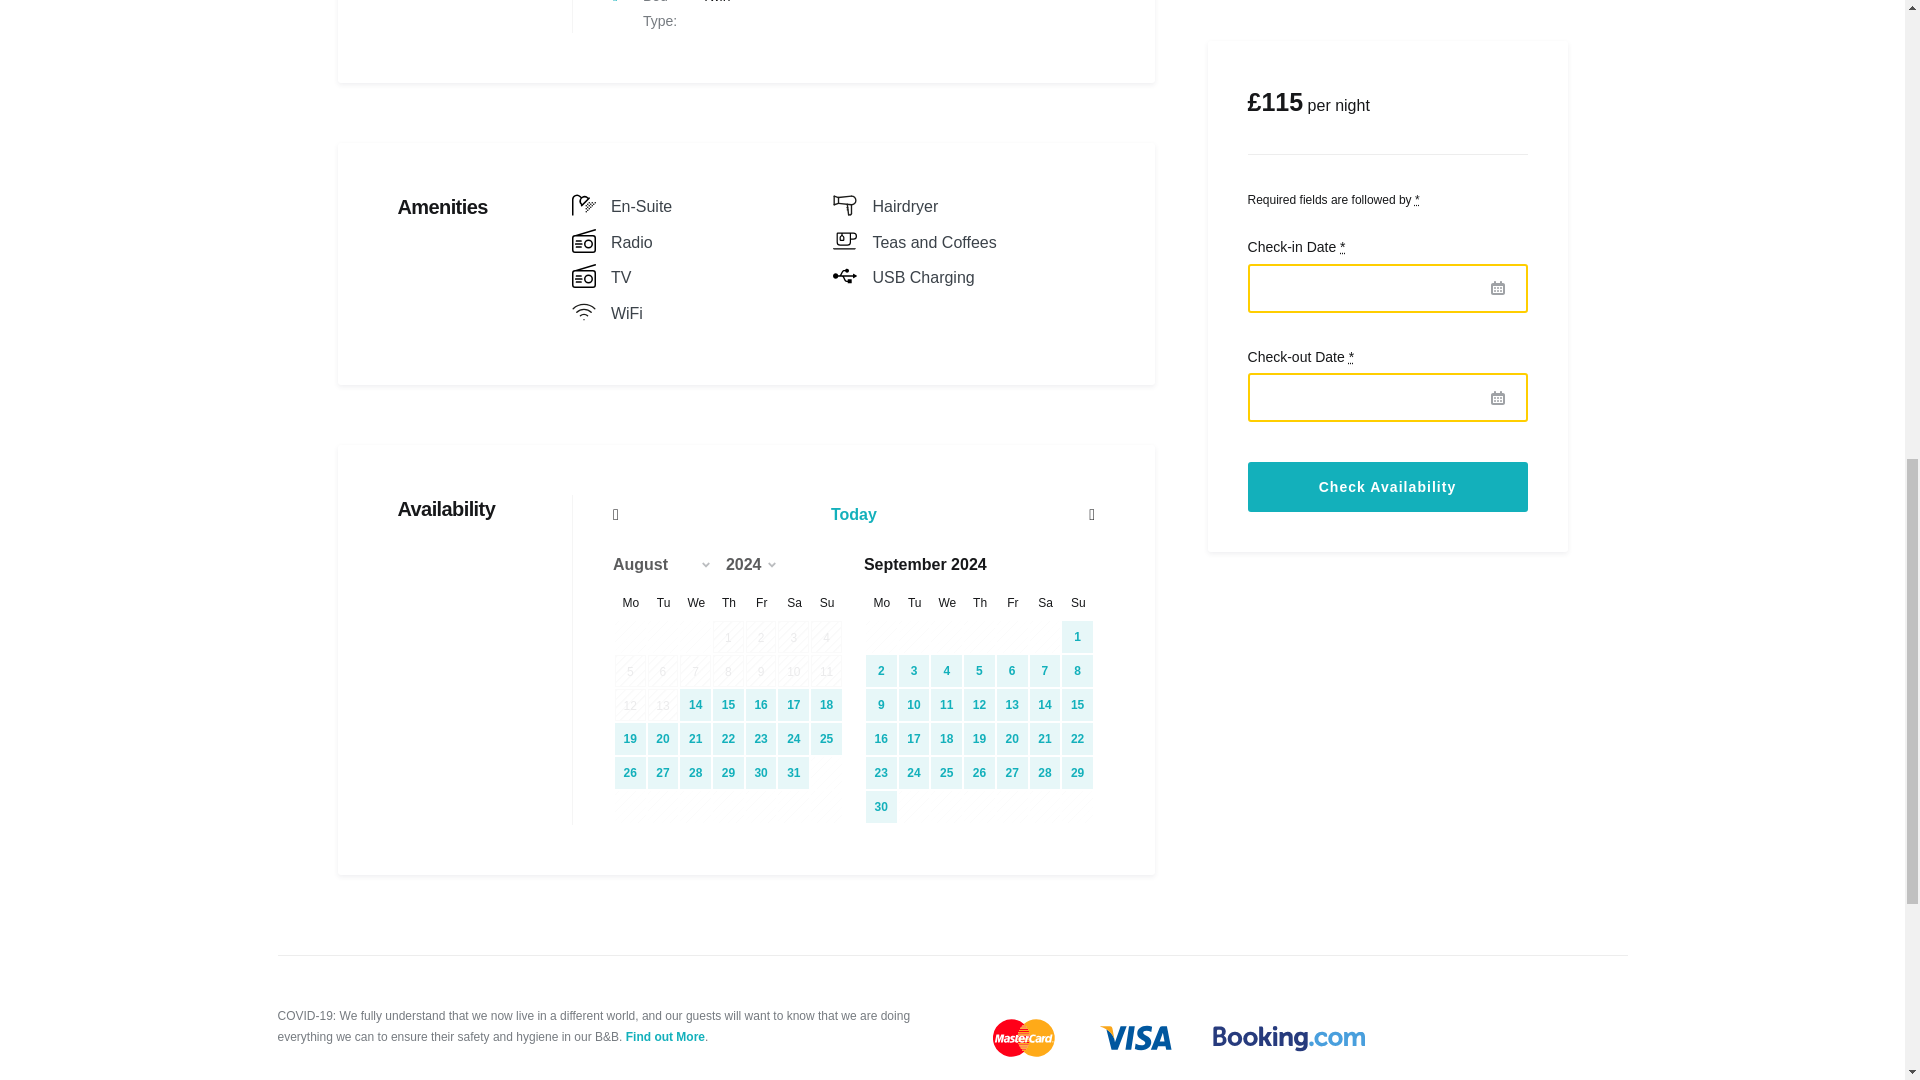  Describe the element at coordinates (1022, 514) in the screenshot. I see `Show the next month` at that location.